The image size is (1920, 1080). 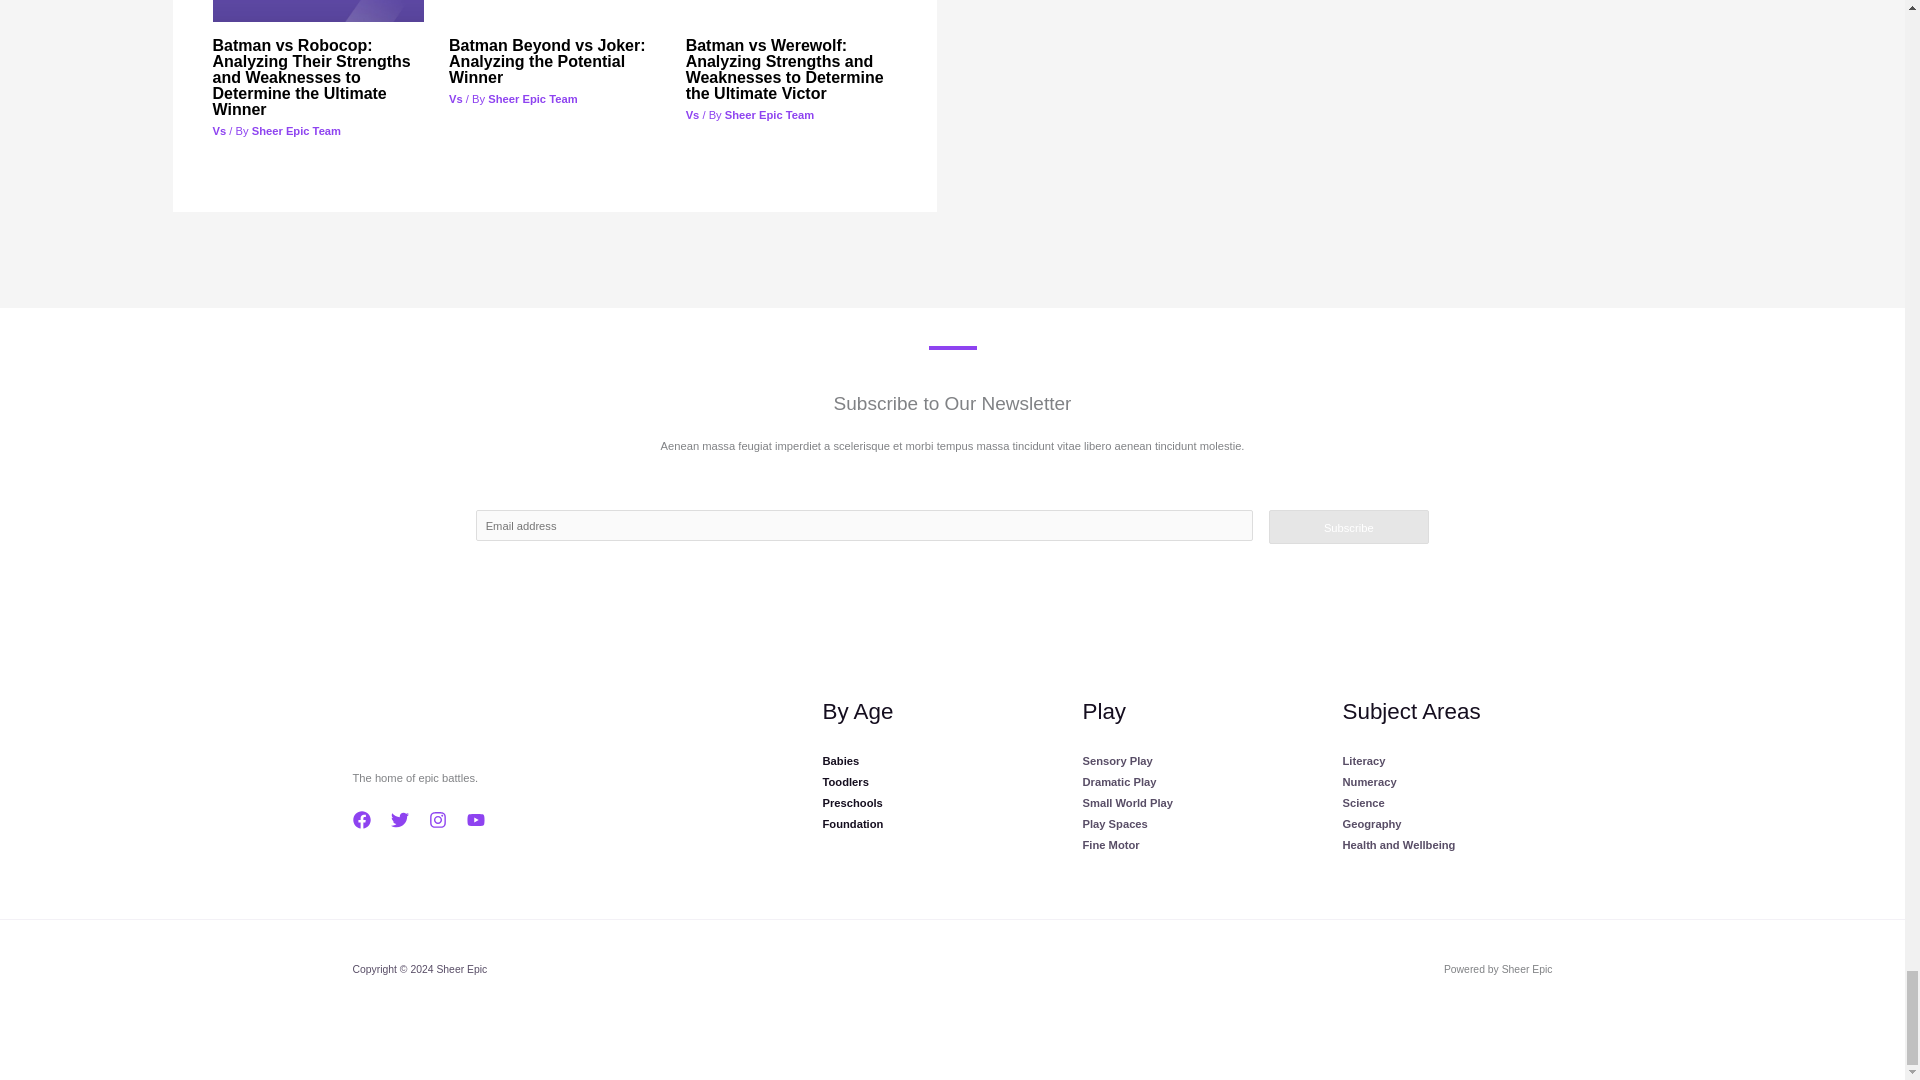 What do you see at coordinates (296, 131) in the screenshot?
I see `View all posts by Sheer Epic Team` at bounding box center [296, 131].